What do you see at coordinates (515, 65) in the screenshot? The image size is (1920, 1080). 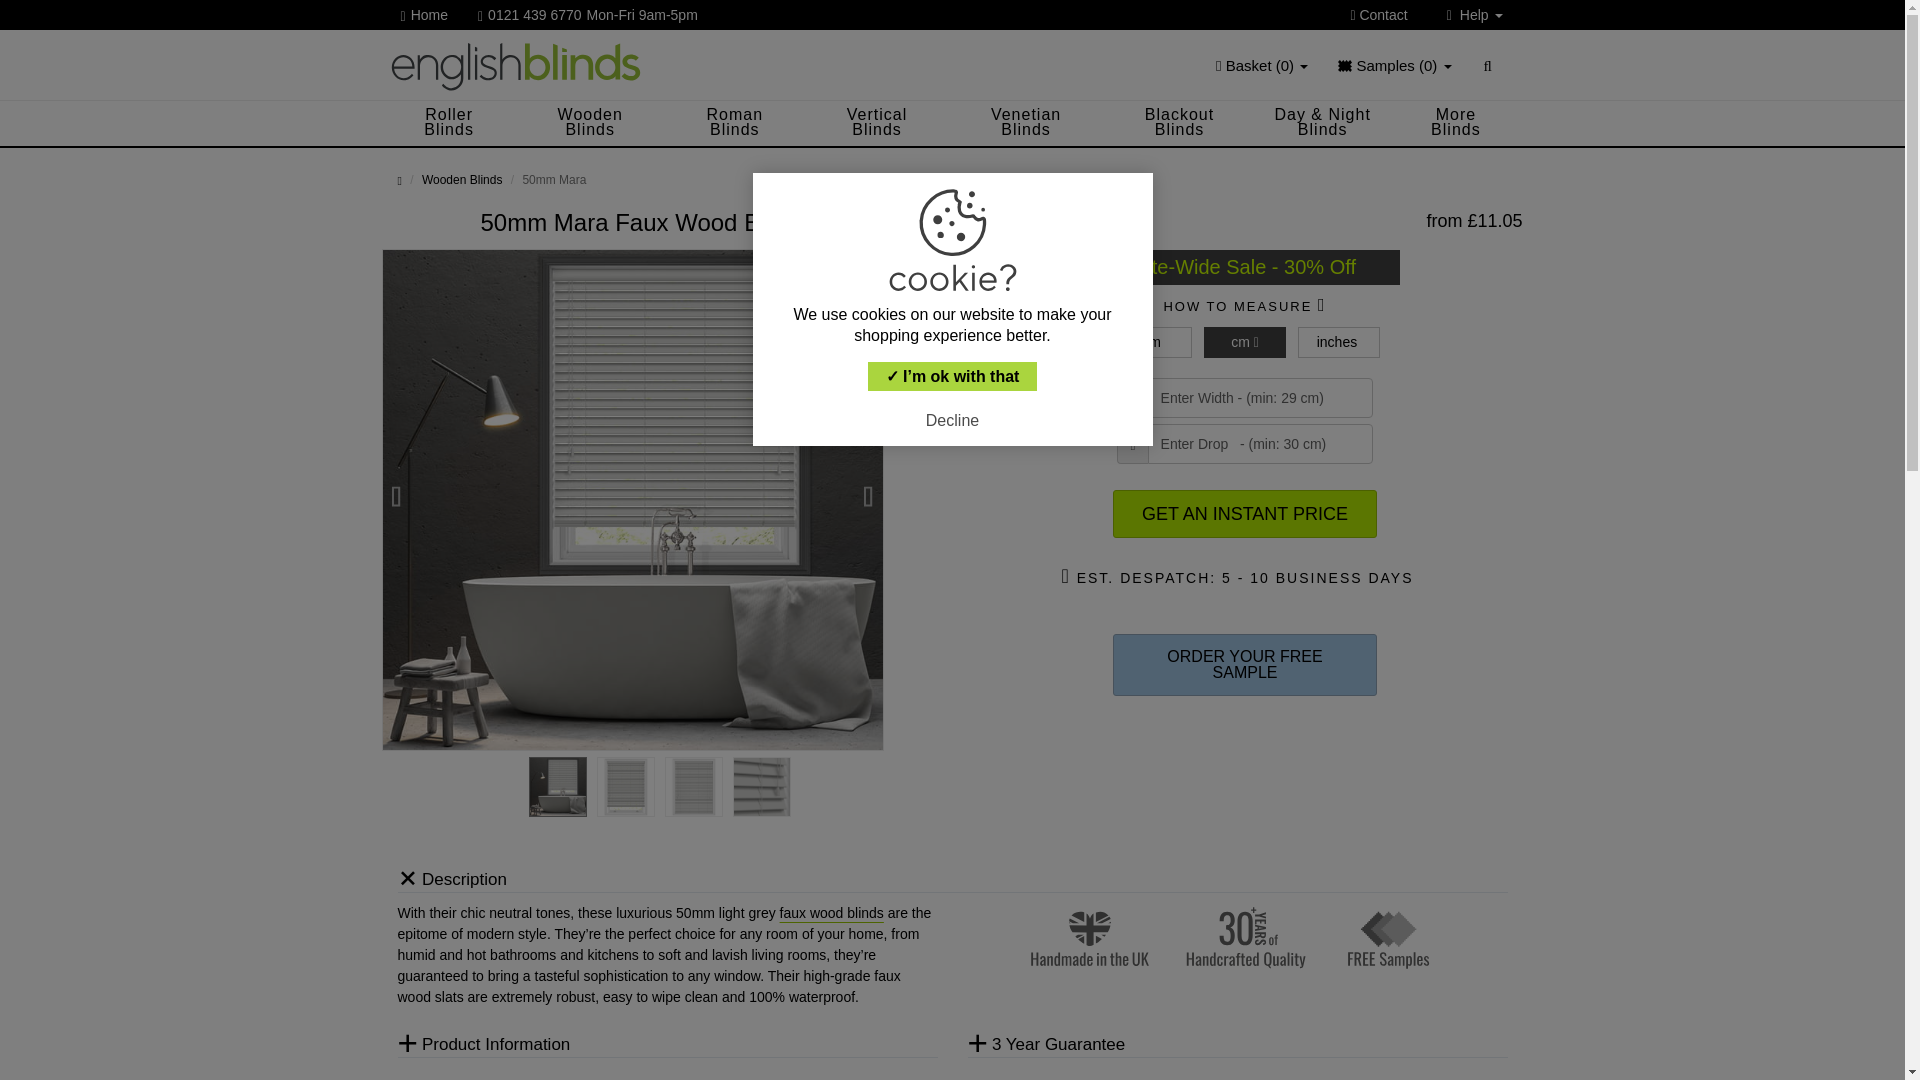 I see `English Blinds` at bounding box center [515, 65].